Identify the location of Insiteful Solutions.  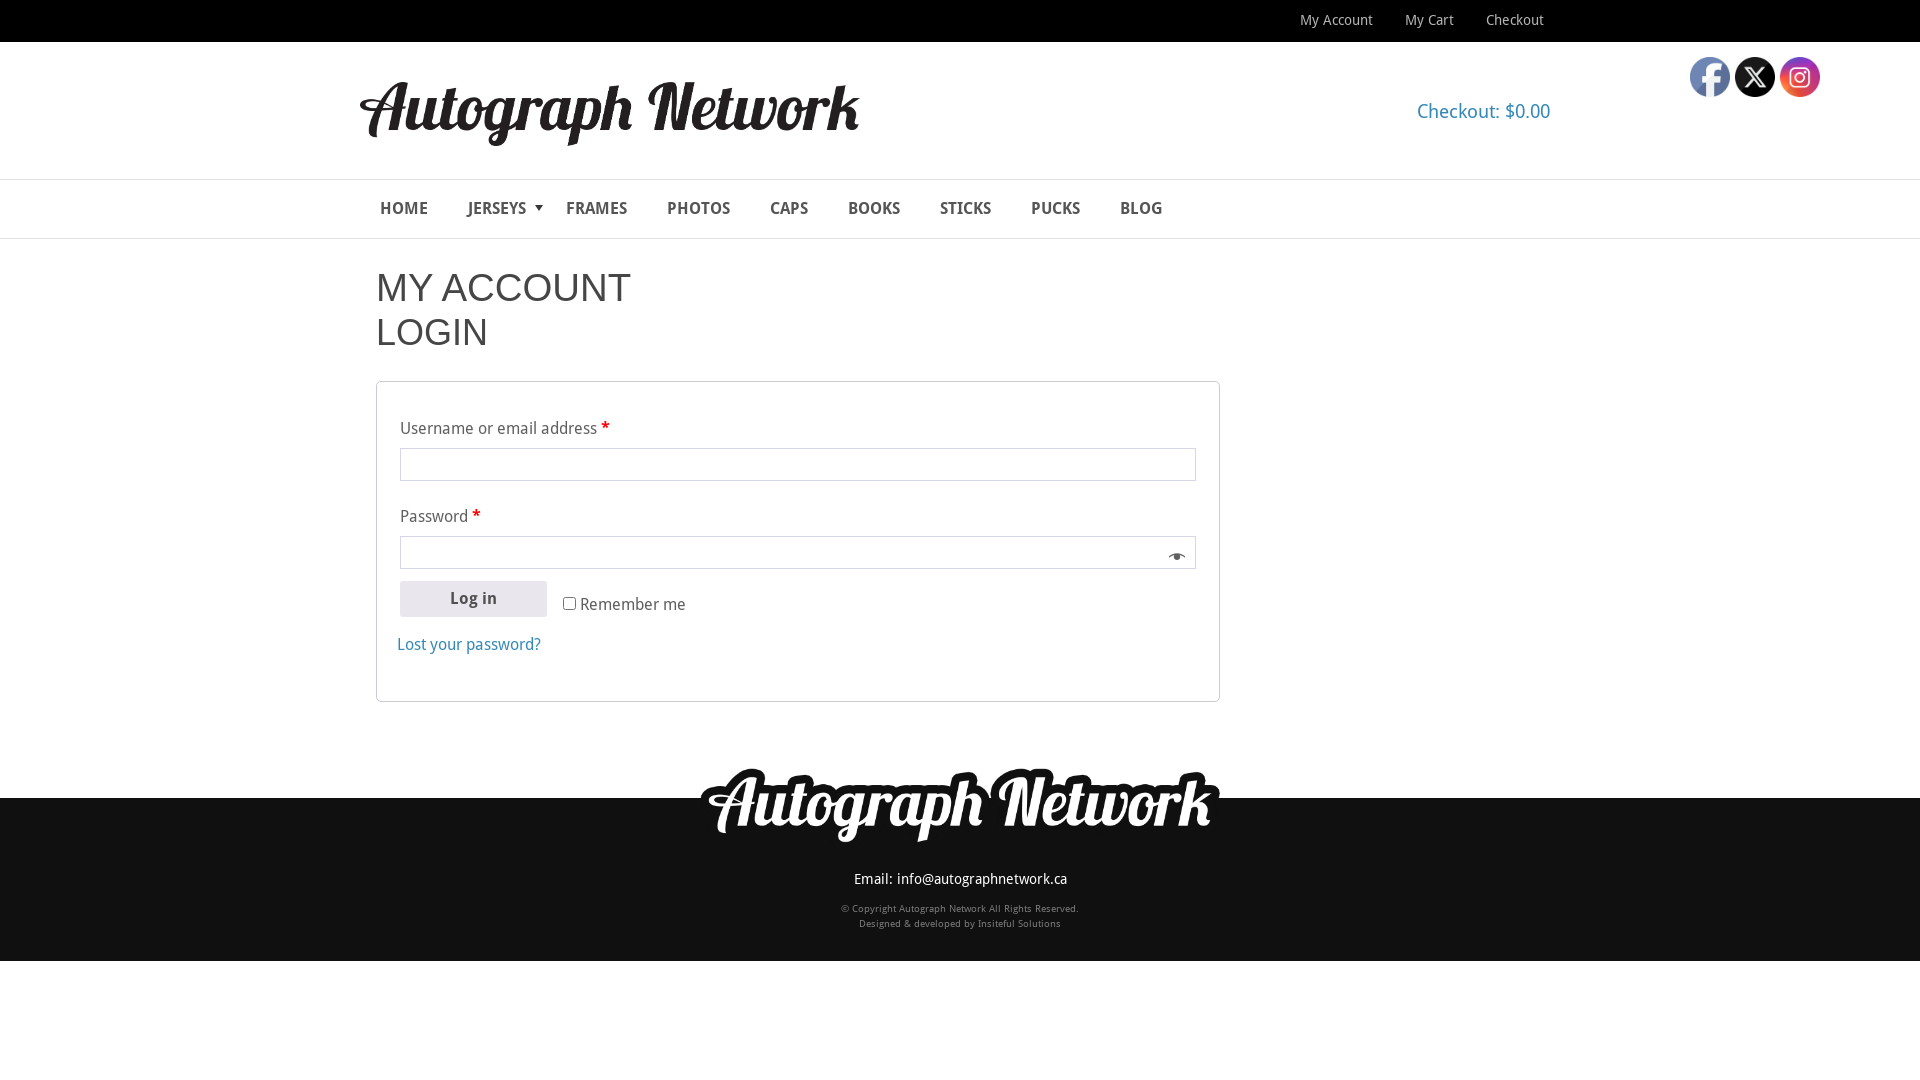
(1020, 924).